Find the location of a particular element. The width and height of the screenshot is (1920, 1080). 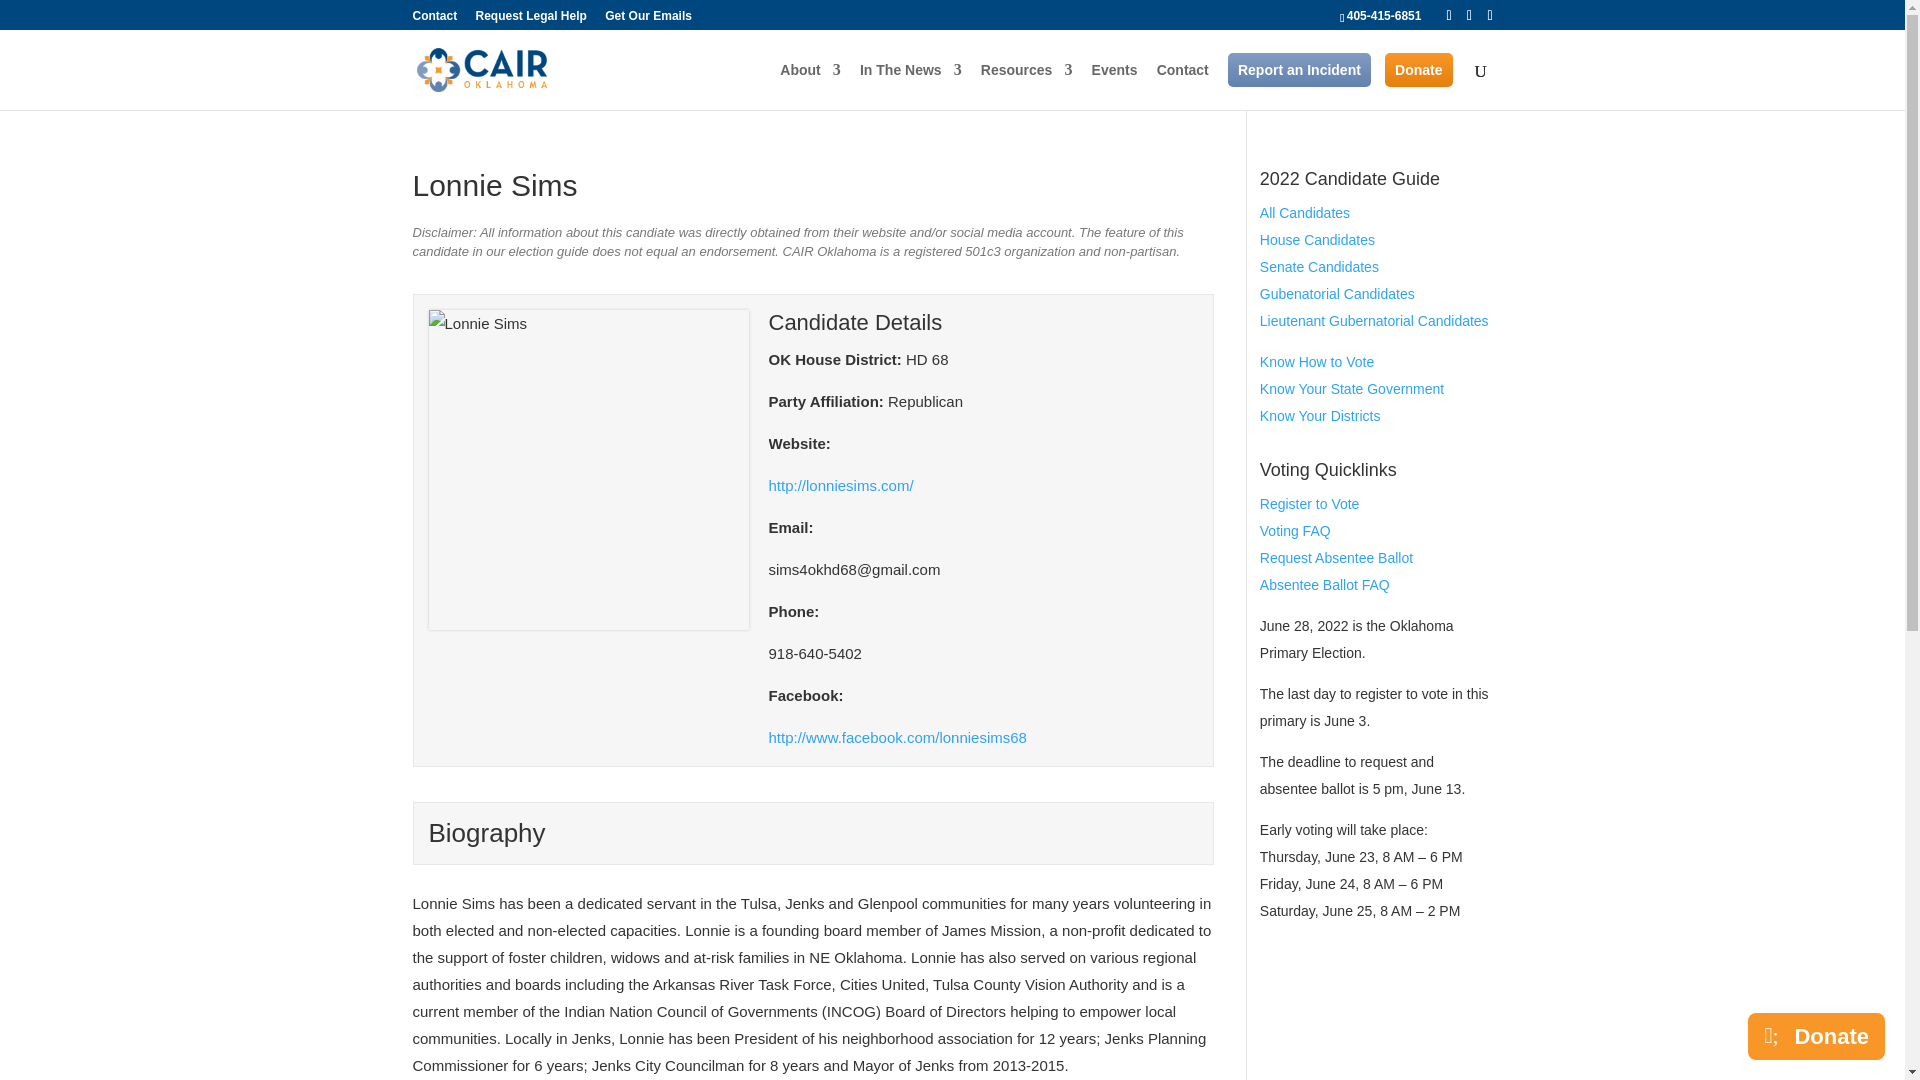

Know How to Vote is located at coordinates (1316, 362).